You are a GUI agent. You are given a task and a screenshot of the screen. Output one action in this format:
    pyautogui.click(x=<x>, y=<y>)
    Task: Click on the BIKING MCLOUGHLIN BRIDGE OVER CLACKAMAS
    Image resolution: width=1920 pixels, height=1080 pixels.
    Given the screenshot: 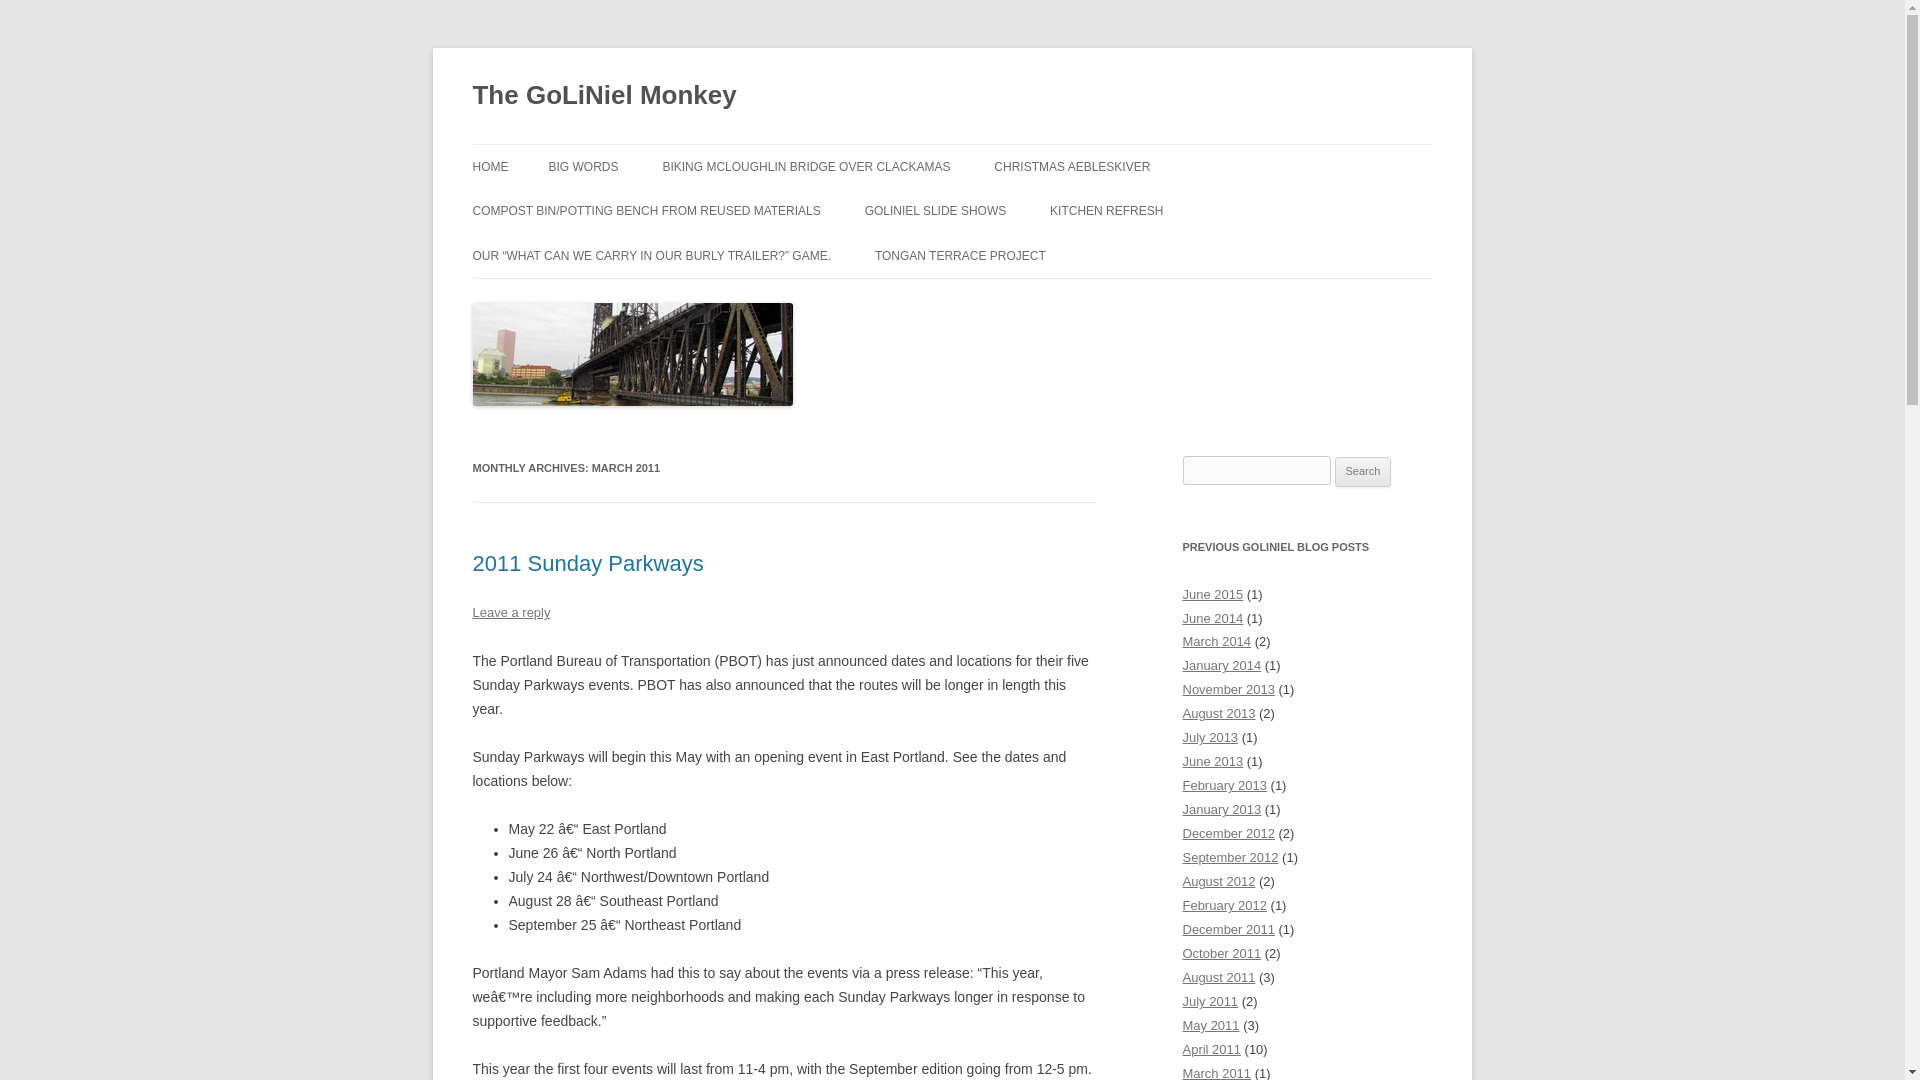 What is the action you would take?
    pyautogui.click(x=806, y=166)
    